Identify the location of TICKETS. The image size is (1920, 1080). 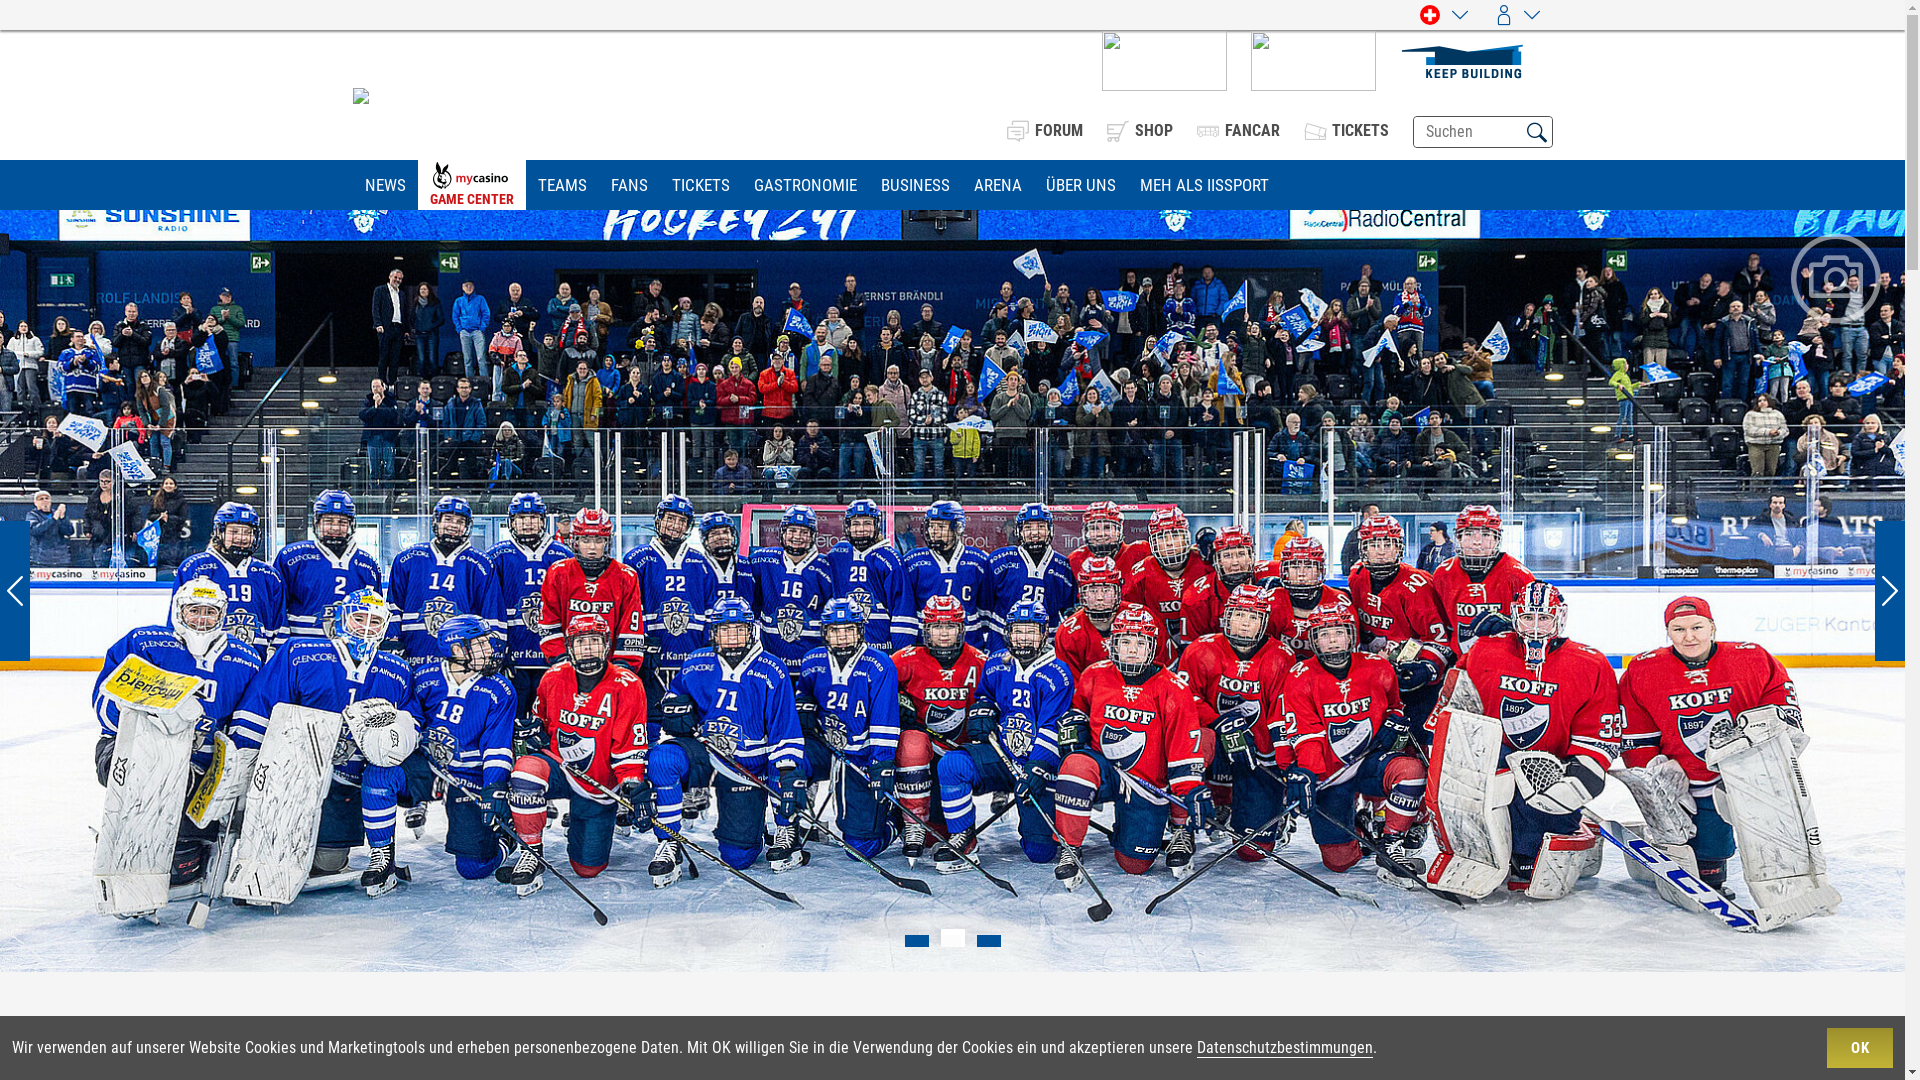
(1346, 130).